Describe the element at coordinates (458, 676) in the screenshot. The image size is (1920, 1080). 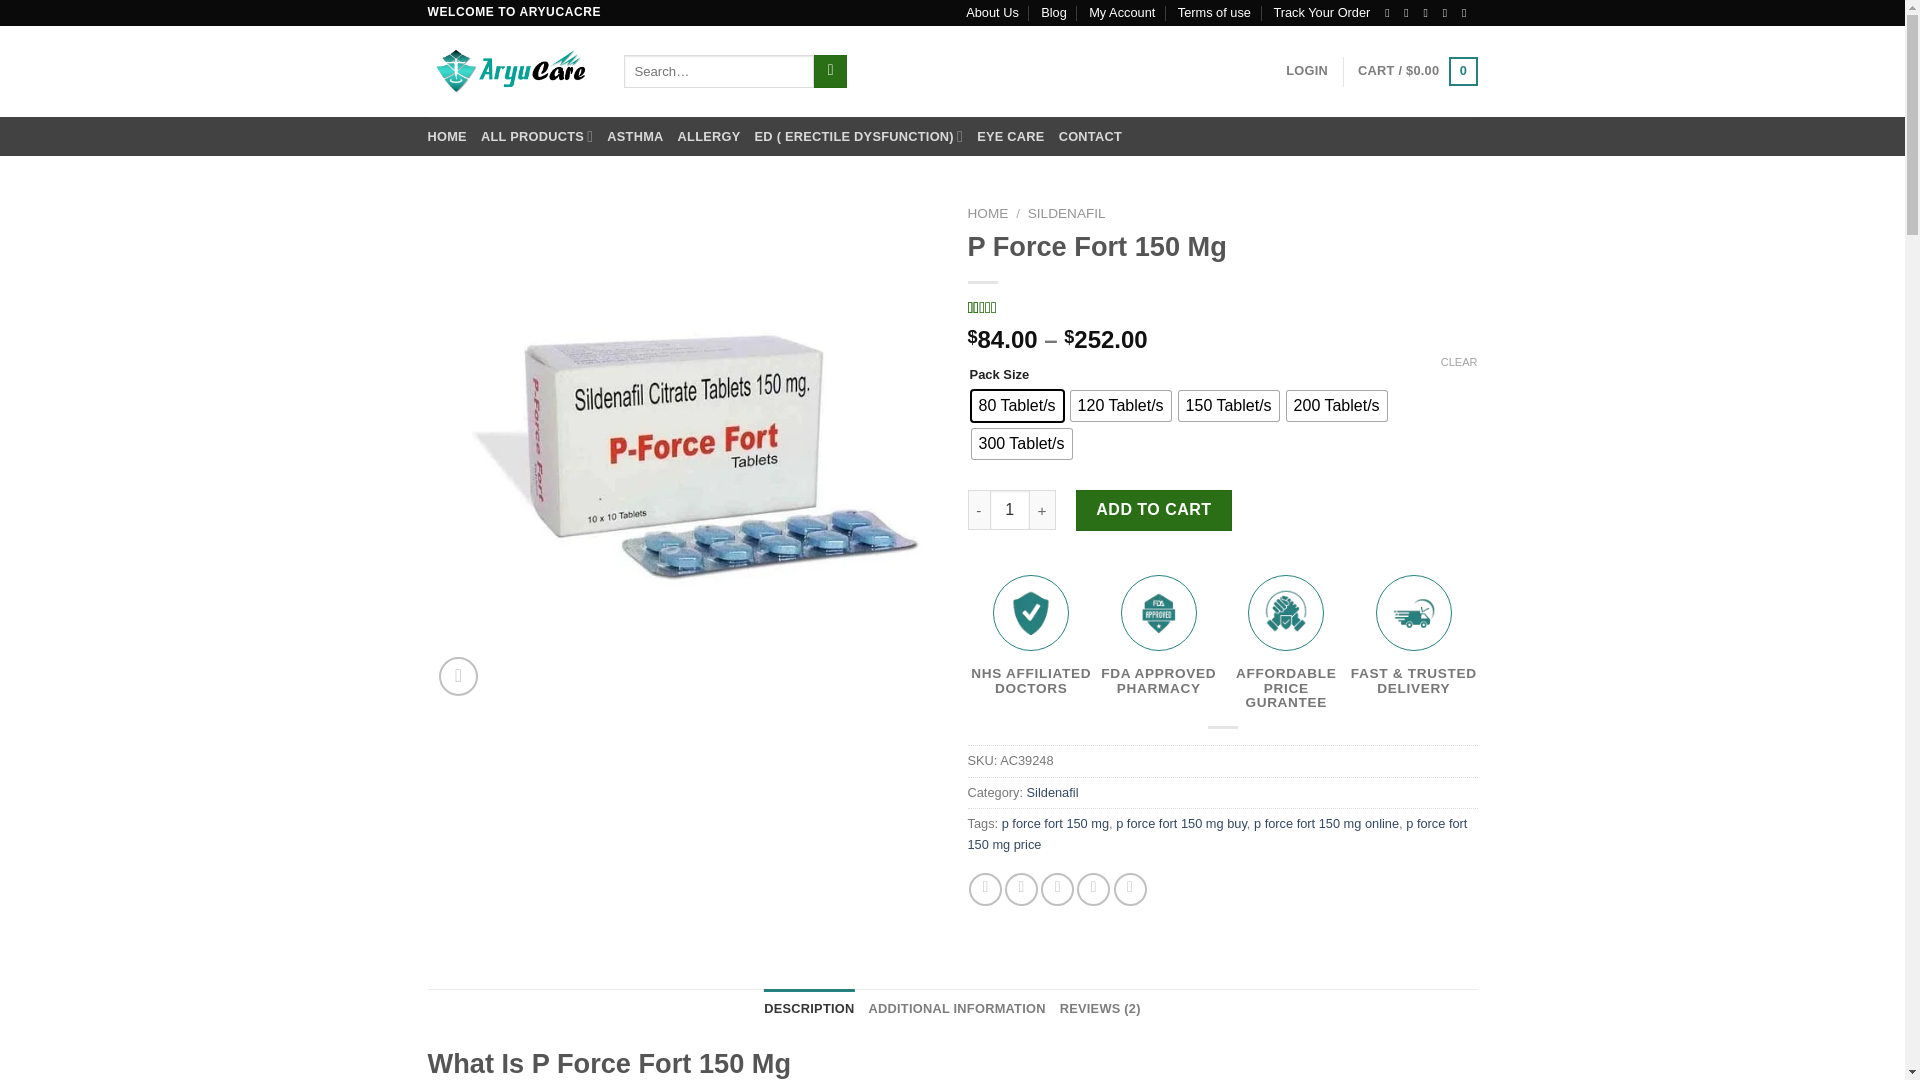
I see `Zoom` at that location.